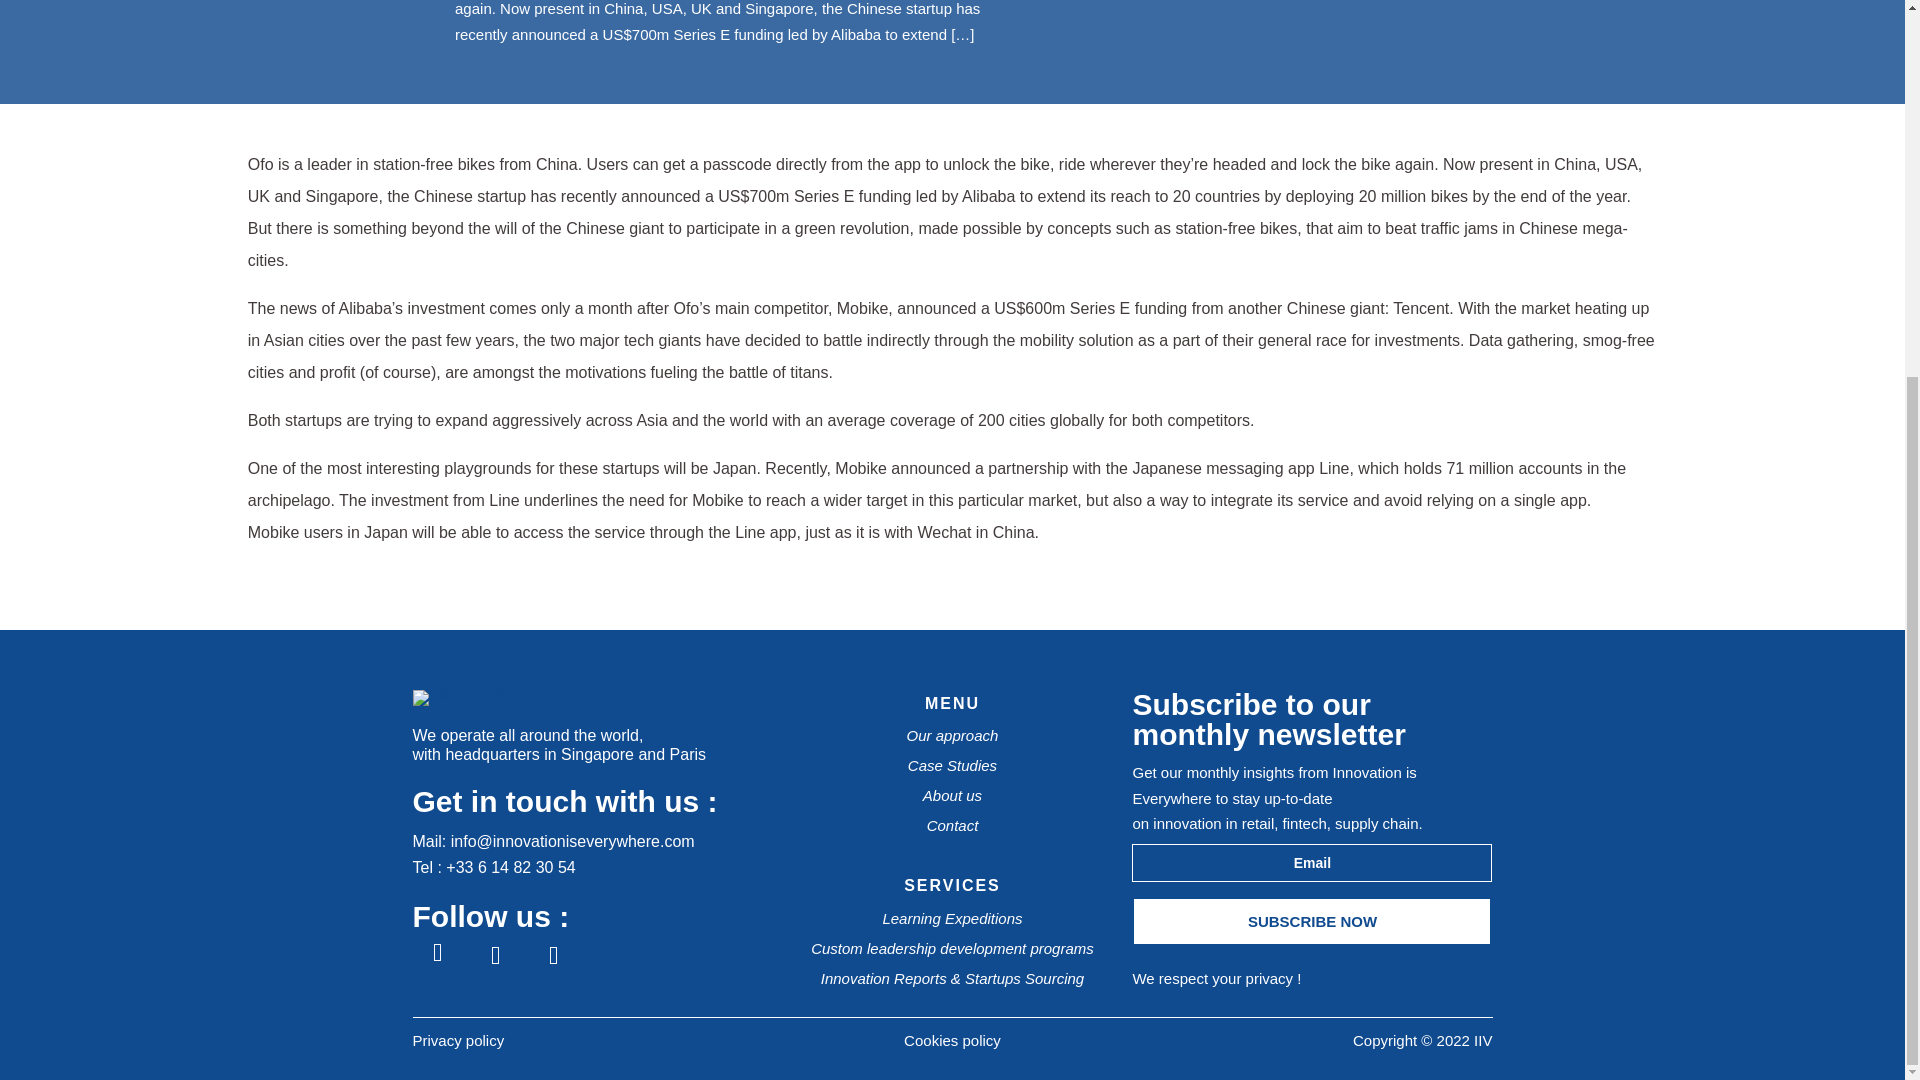  I want to click on logo-iev-blanc, so click(466, 689).